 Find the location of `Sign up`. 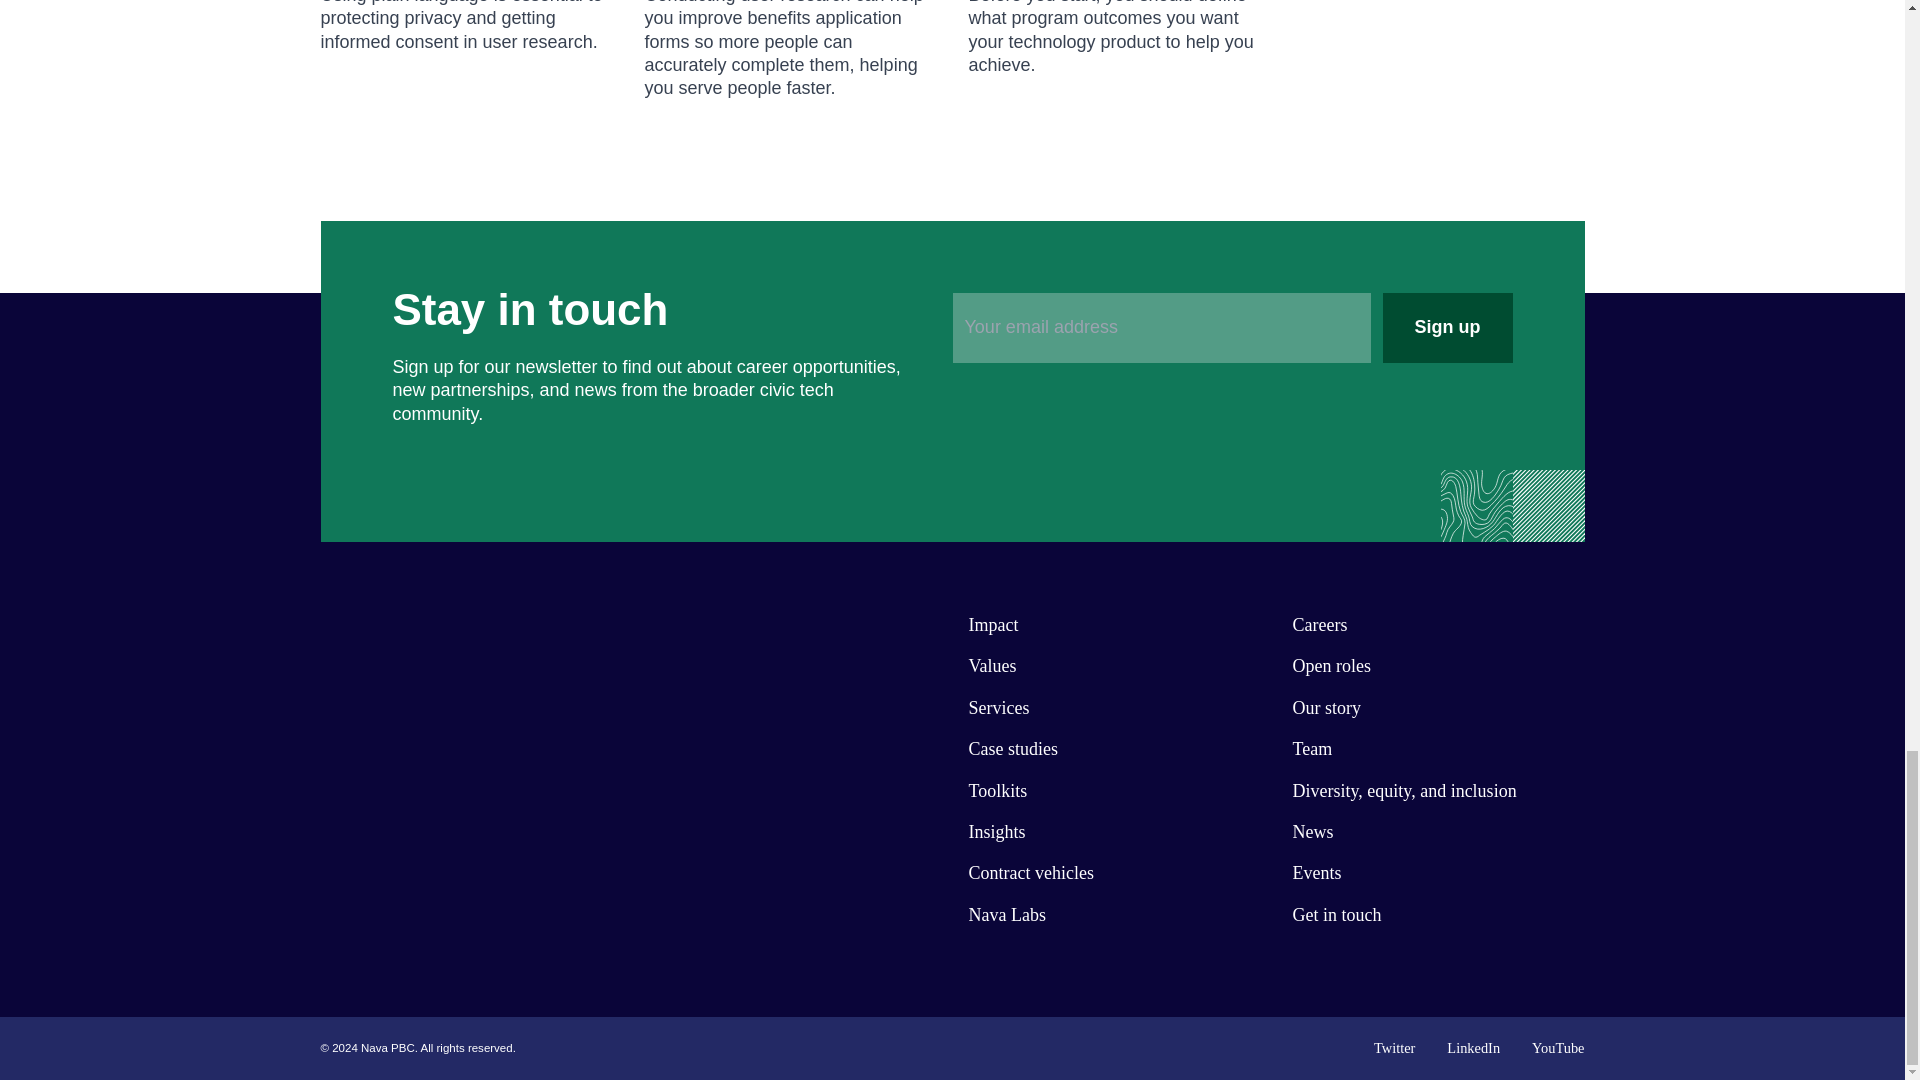

Sign up is located at coordinates (1447, 327).